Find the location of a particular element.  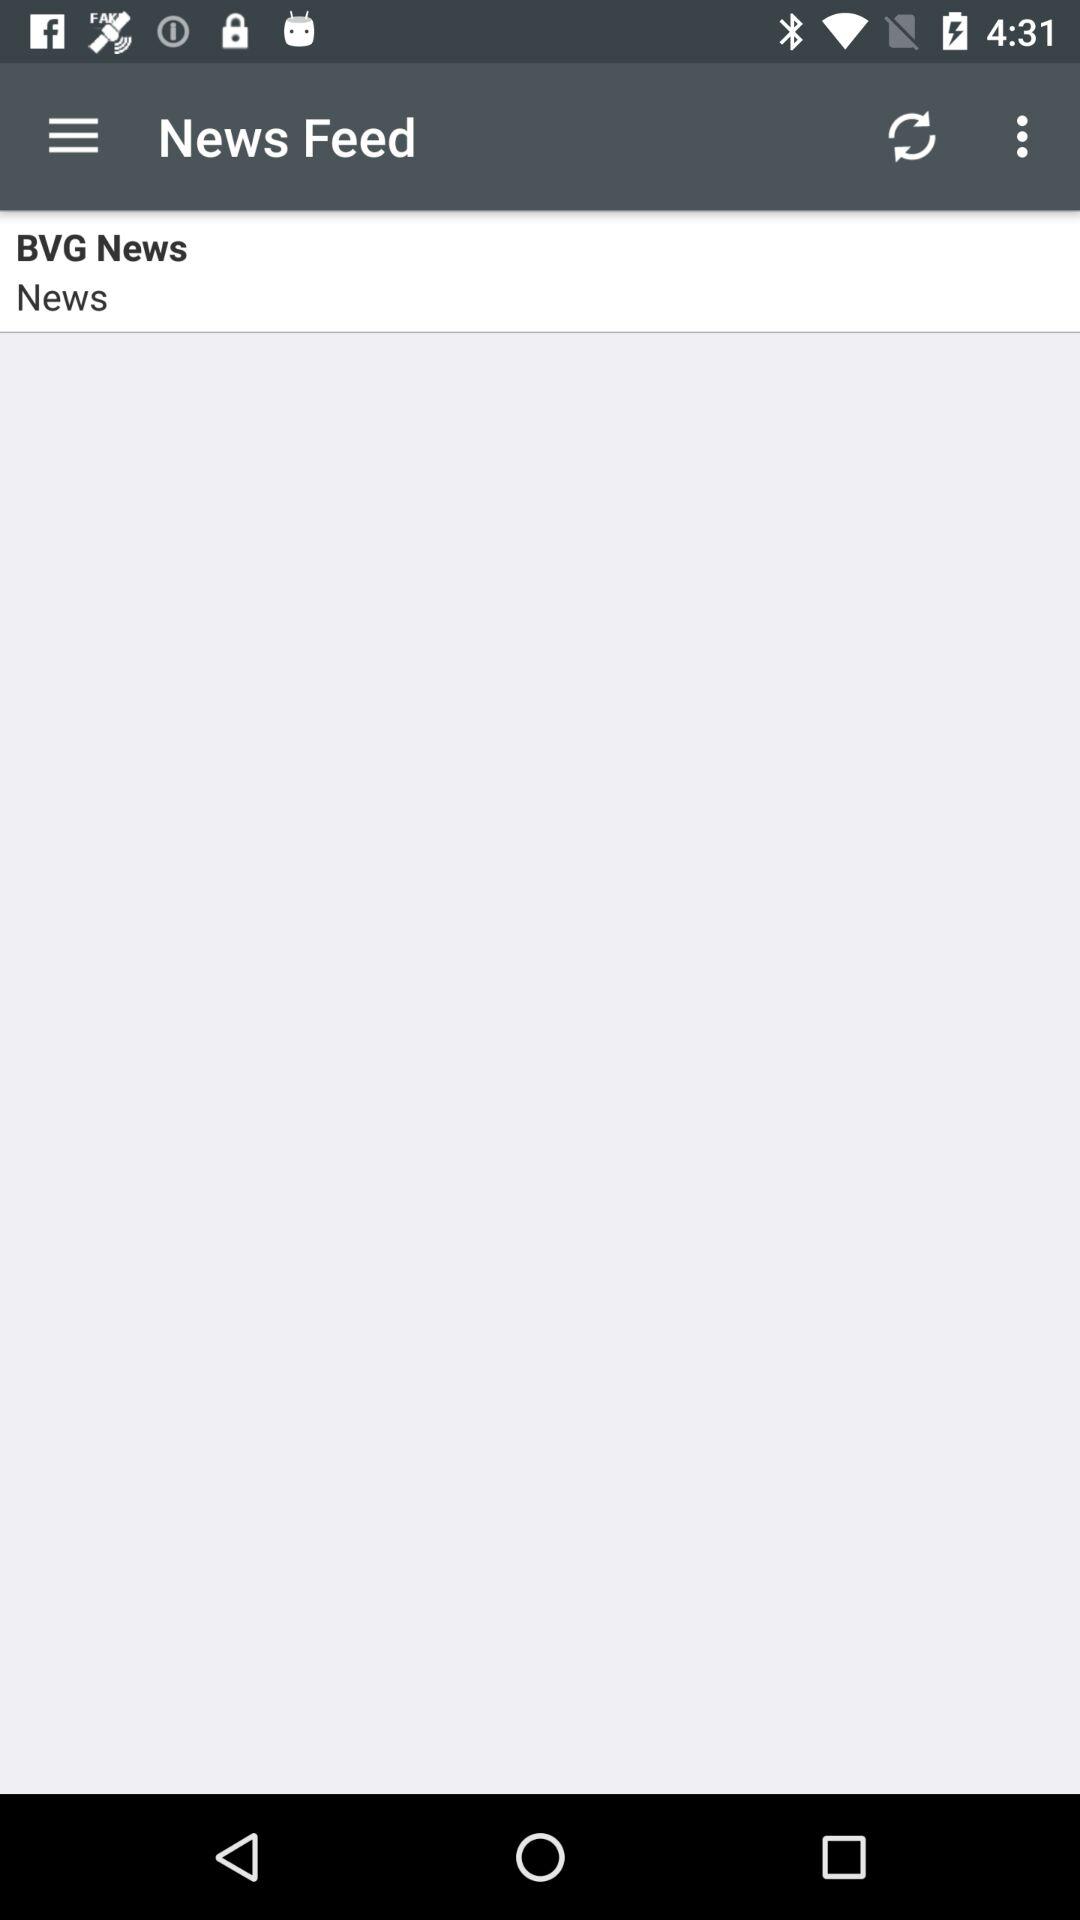

select icon to the right of the news feed is located at coordinates (912, 136).